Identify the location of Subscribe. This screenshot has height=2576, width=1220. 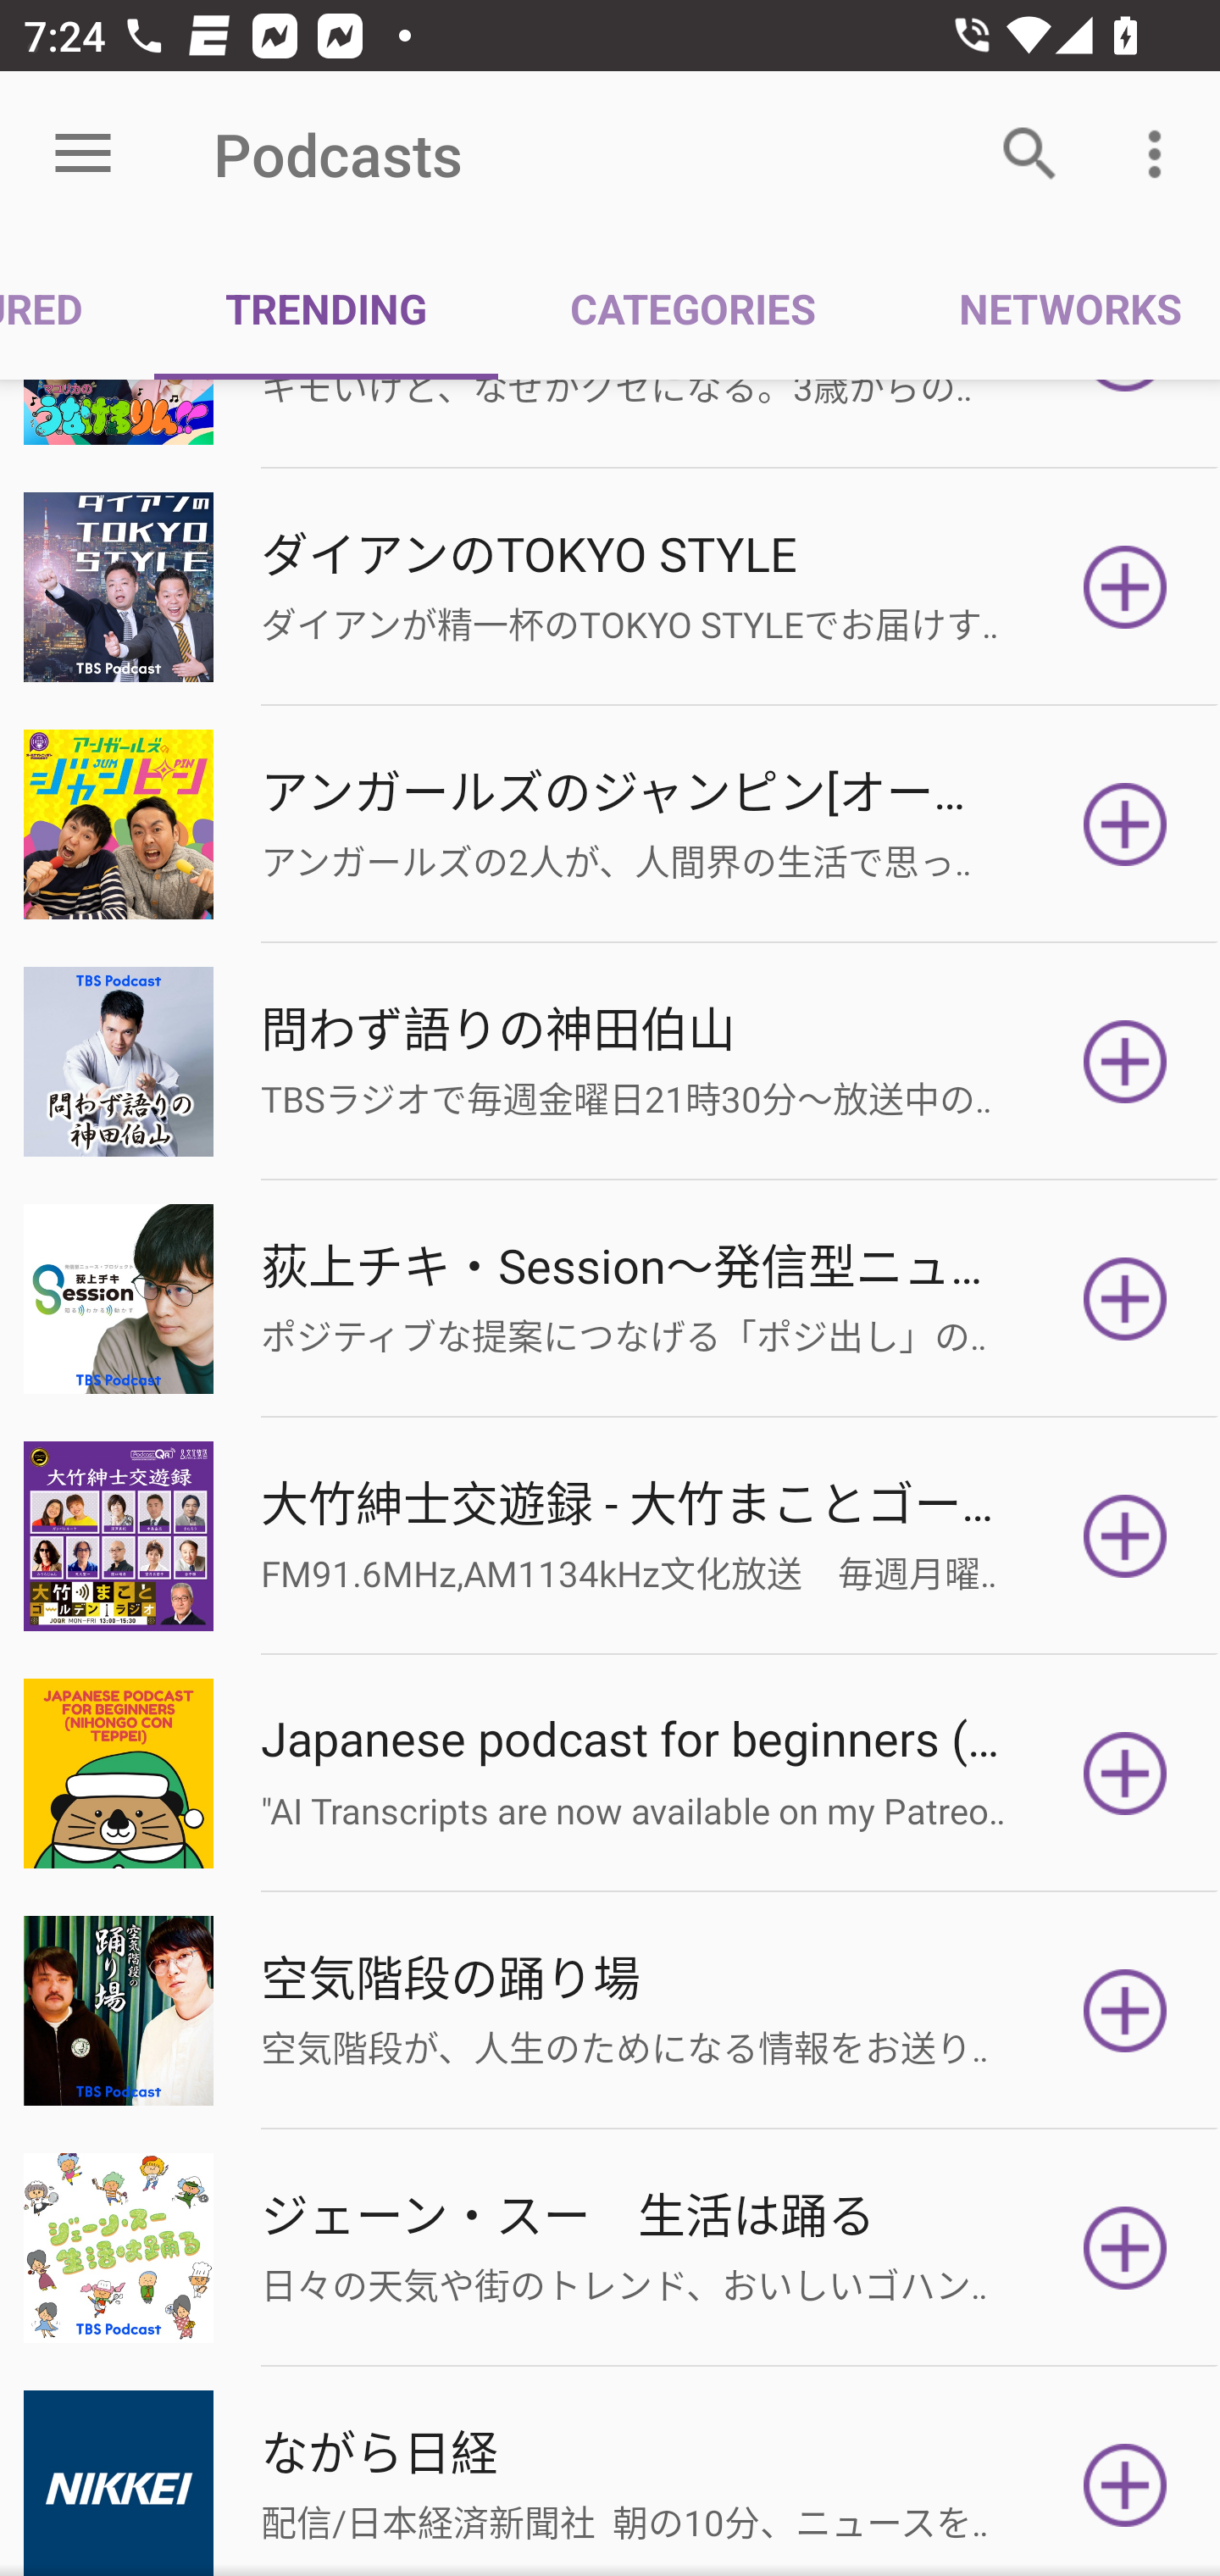
(1125, 1061).